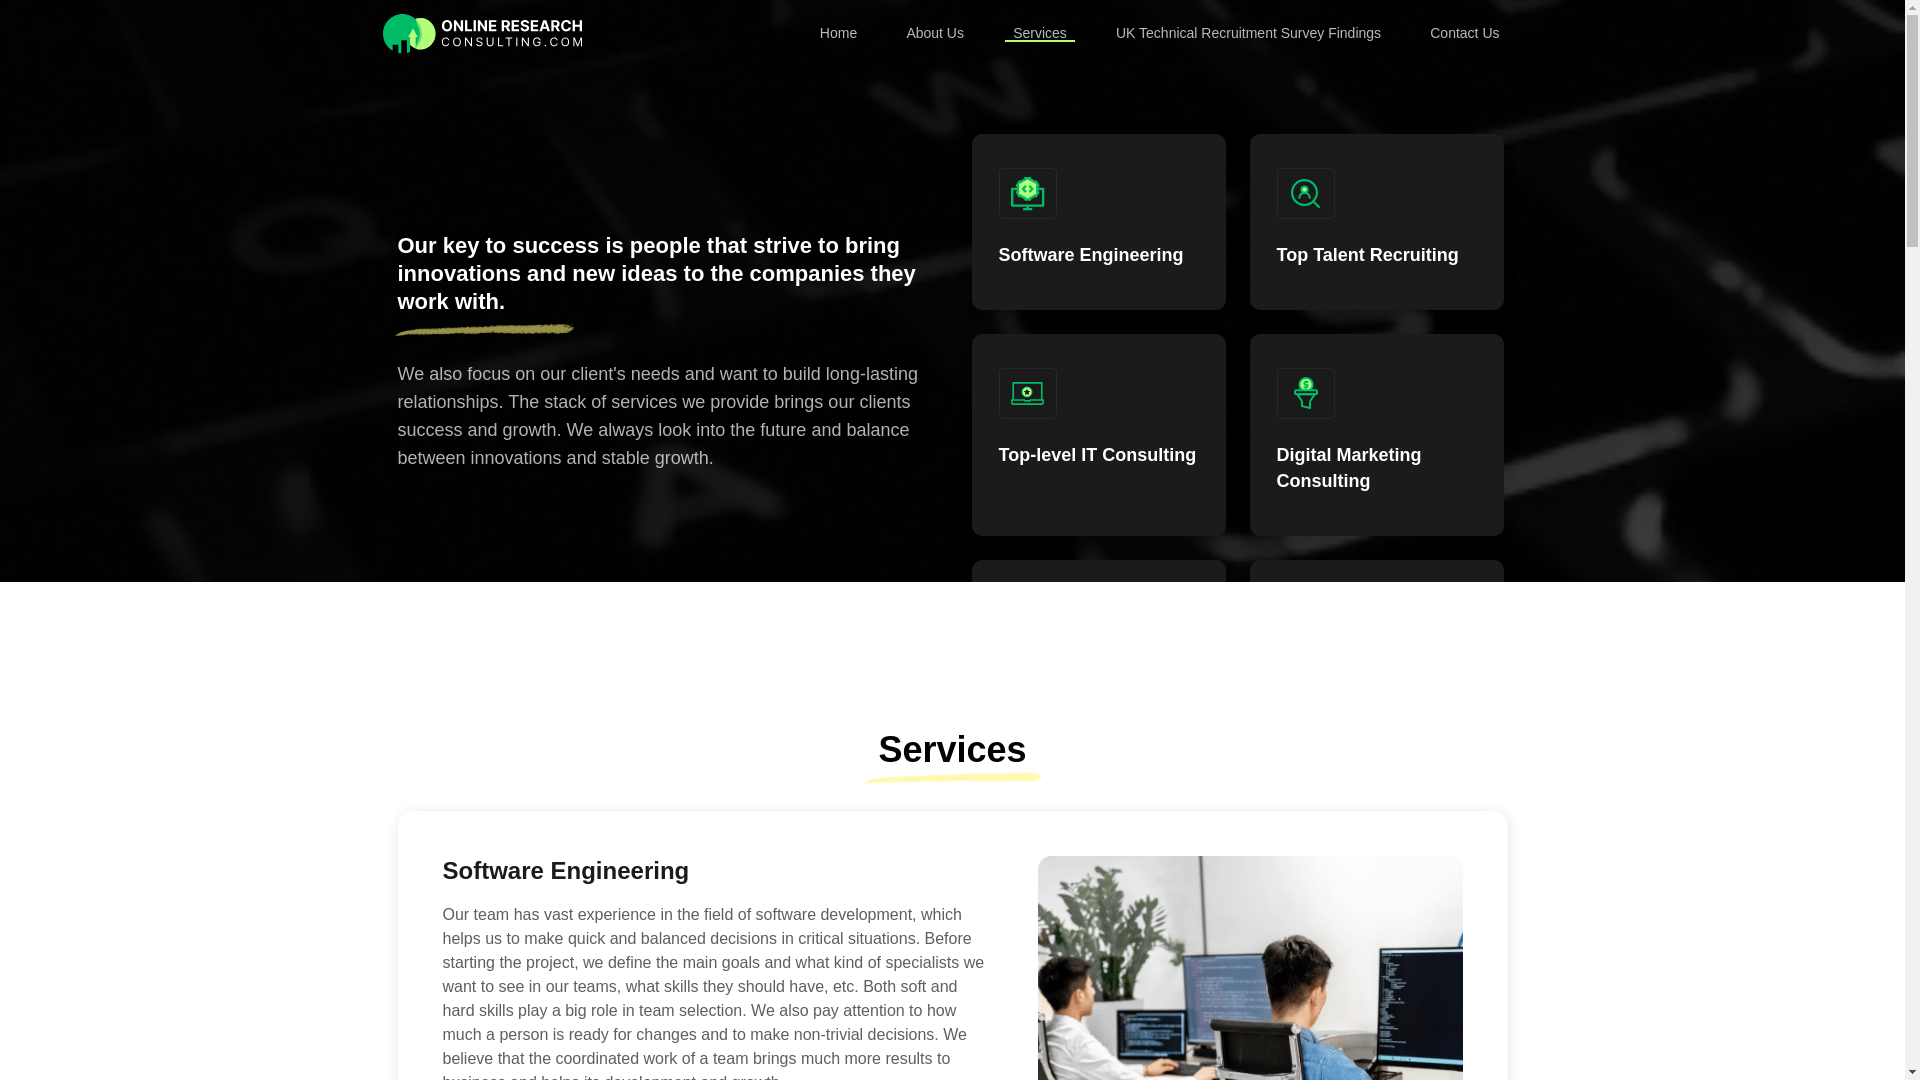 The image size is (1920, 1080). What do you see at coordinates (838, 34) in the screenshot?
I see `Home` at bounding box center [838, 34].